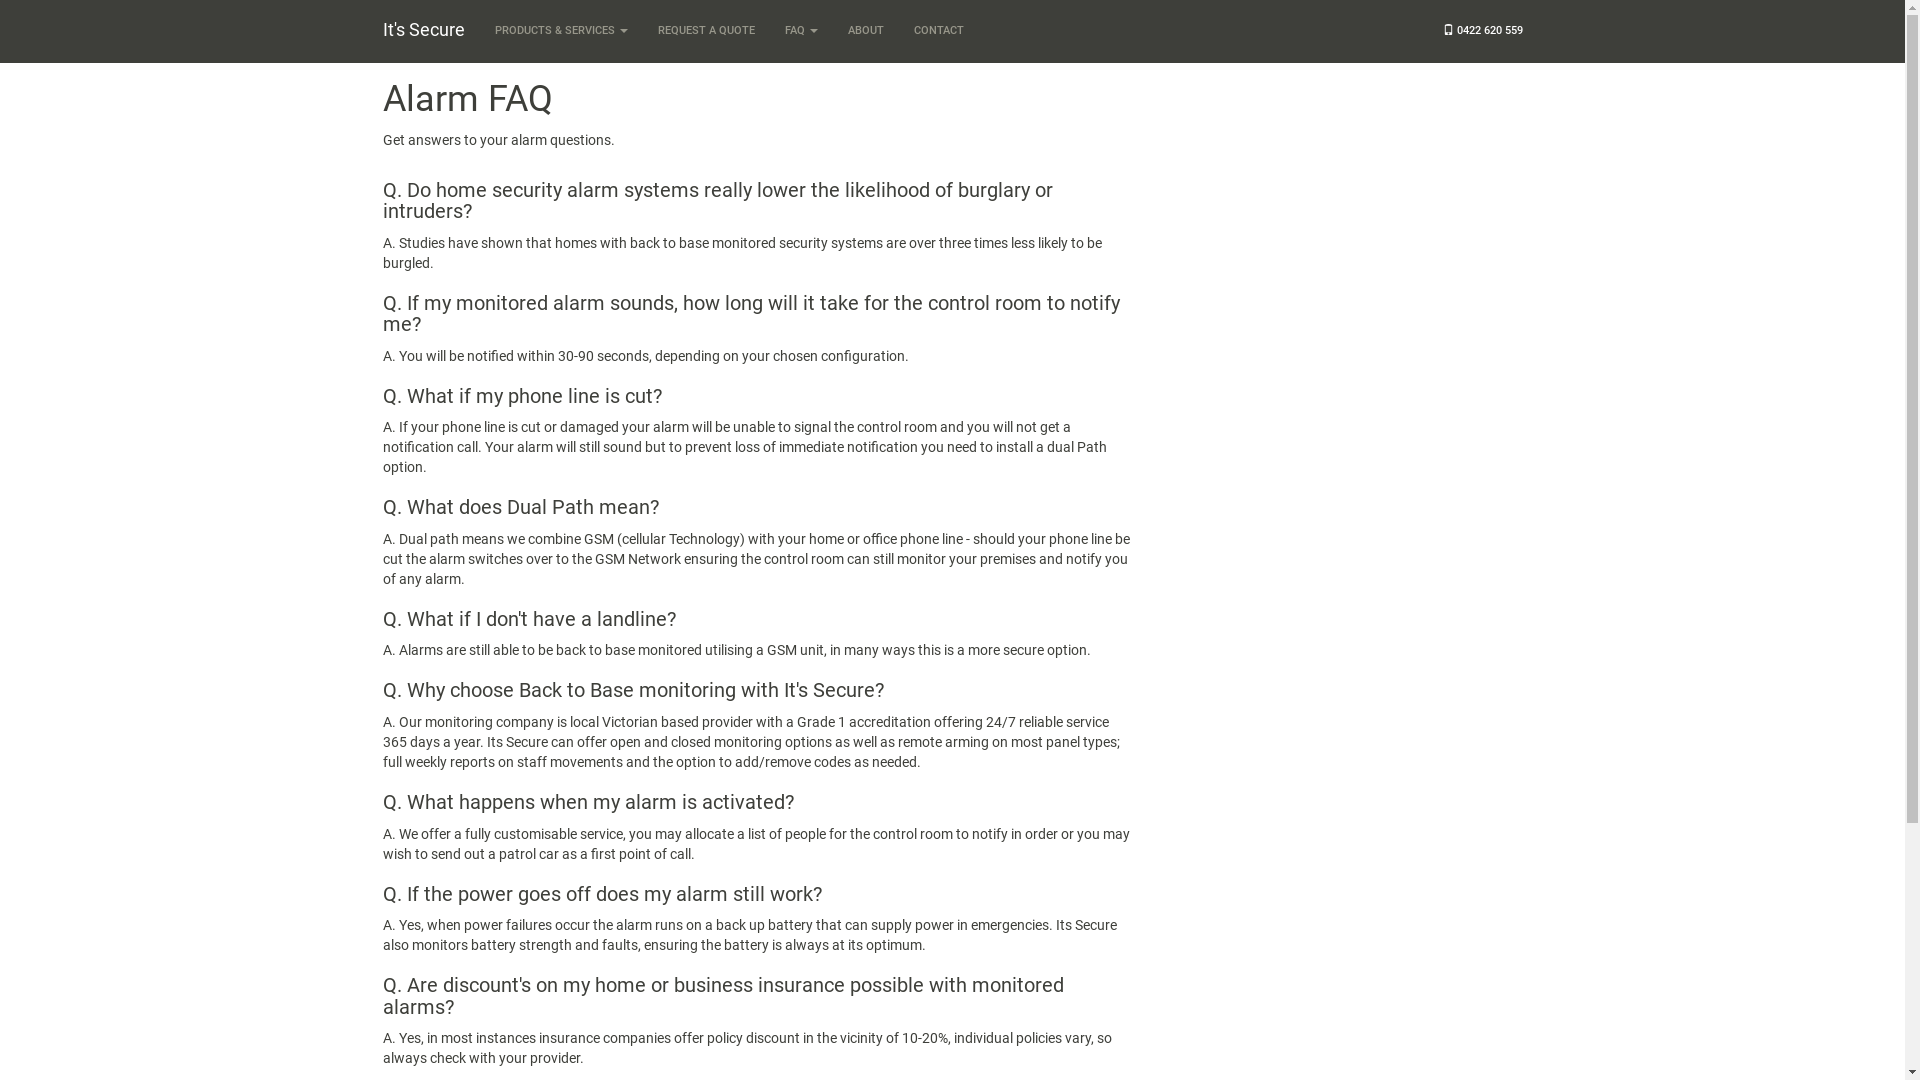 Image resolution: width=1920 pixels, height=1080 pixels. What do you see at coordinates (1483, 31) in the screenshot?
I see `0422 620 559` at bounding box center [1483, 31].